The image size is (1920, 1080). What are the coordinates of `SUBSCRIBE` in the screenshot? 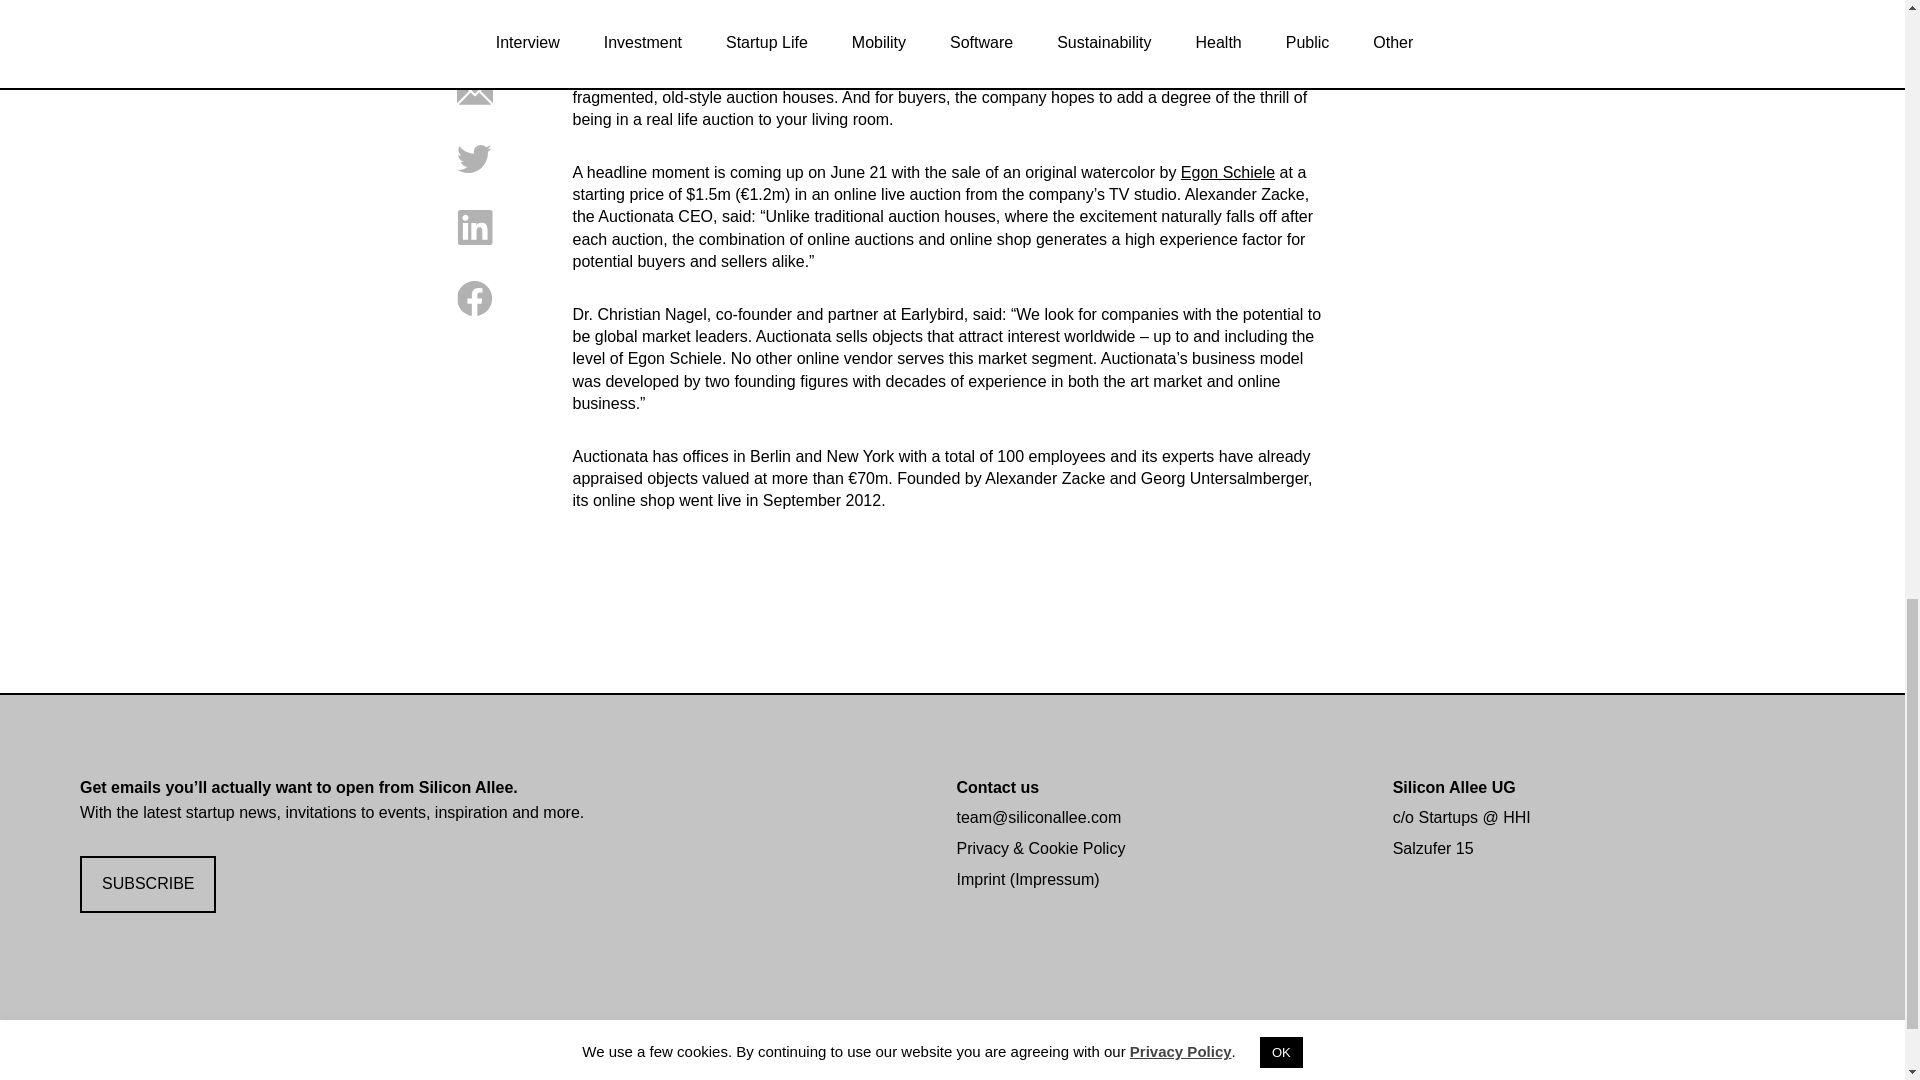 It's located at (148, 884).